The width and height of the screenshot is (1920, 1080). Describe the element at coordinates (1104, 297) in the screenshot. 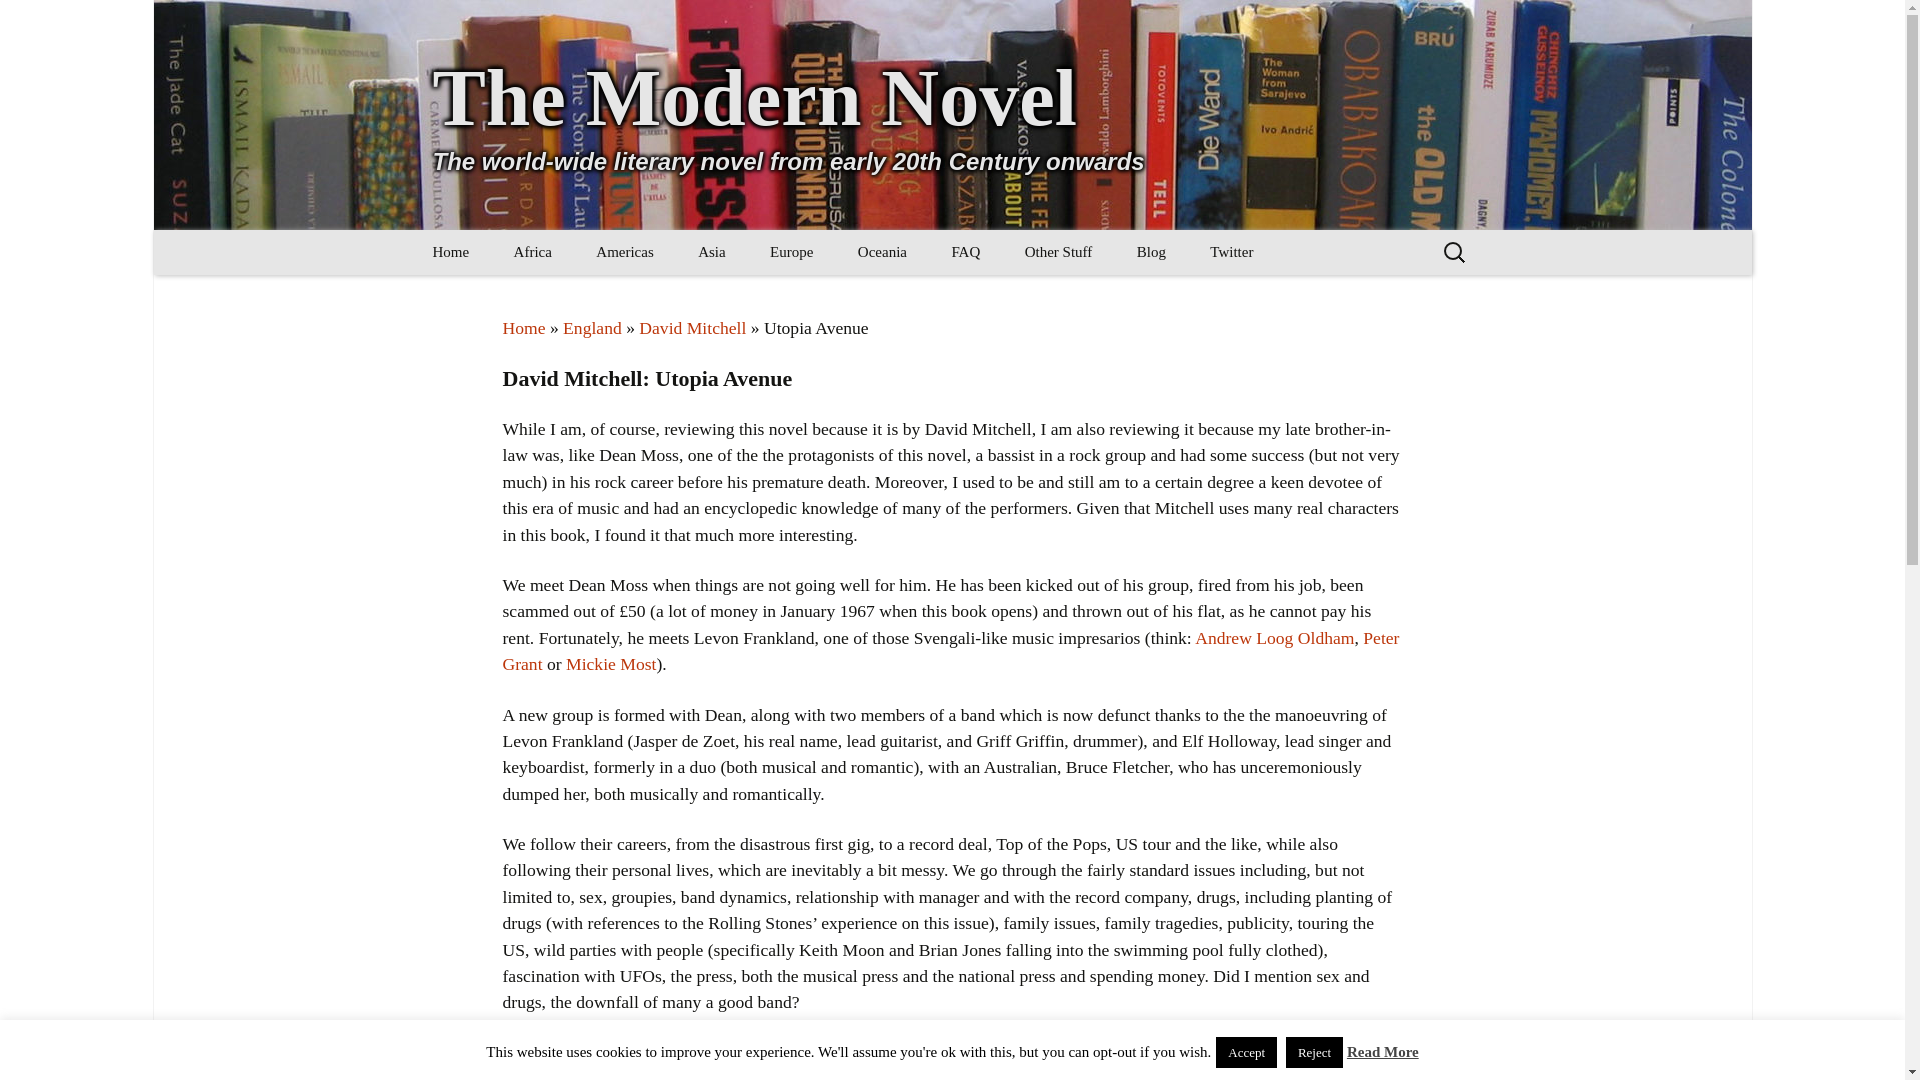

I see `My Book Lists` at that location.